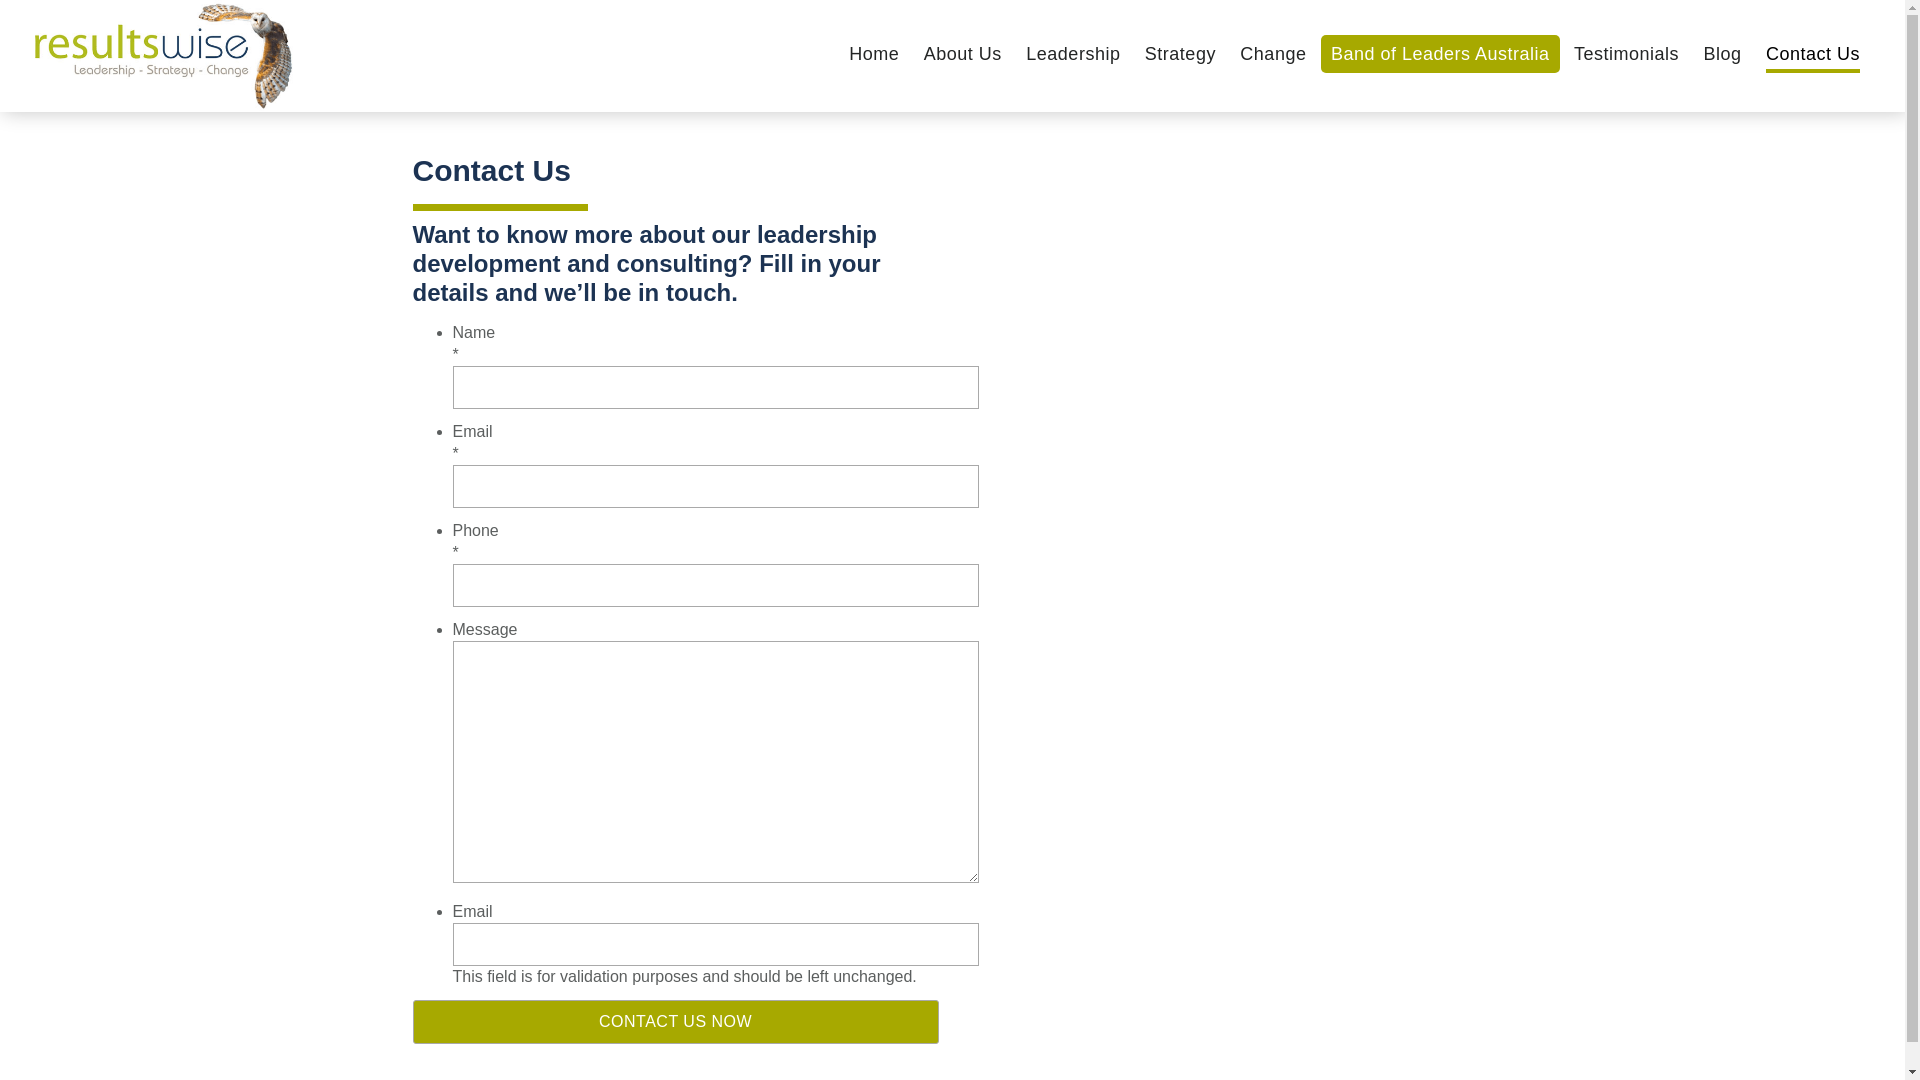 The image size is (1920, 1080). Describe the element at coordinates (164, 26) in the screenshot. I see `RESULTS WISE` at that location.